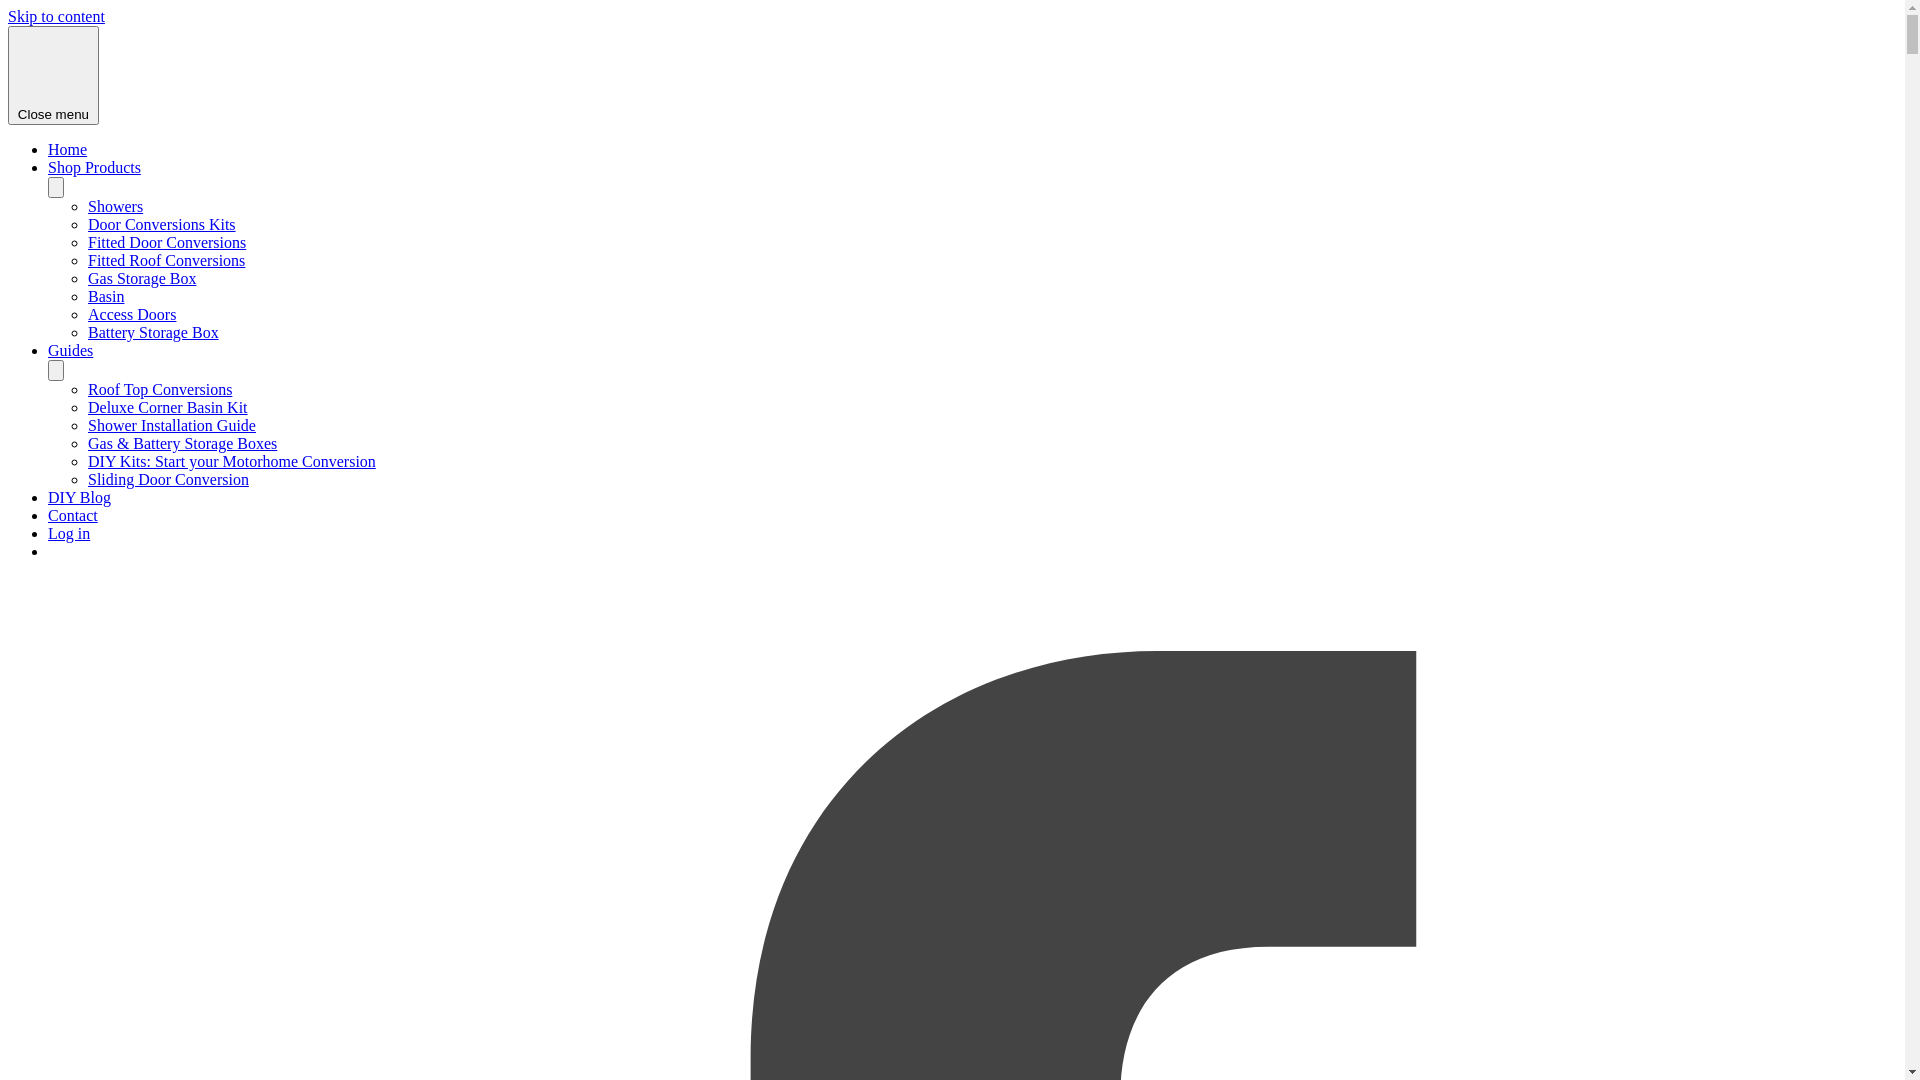  I want to click on Close menu, so click(54, 76).